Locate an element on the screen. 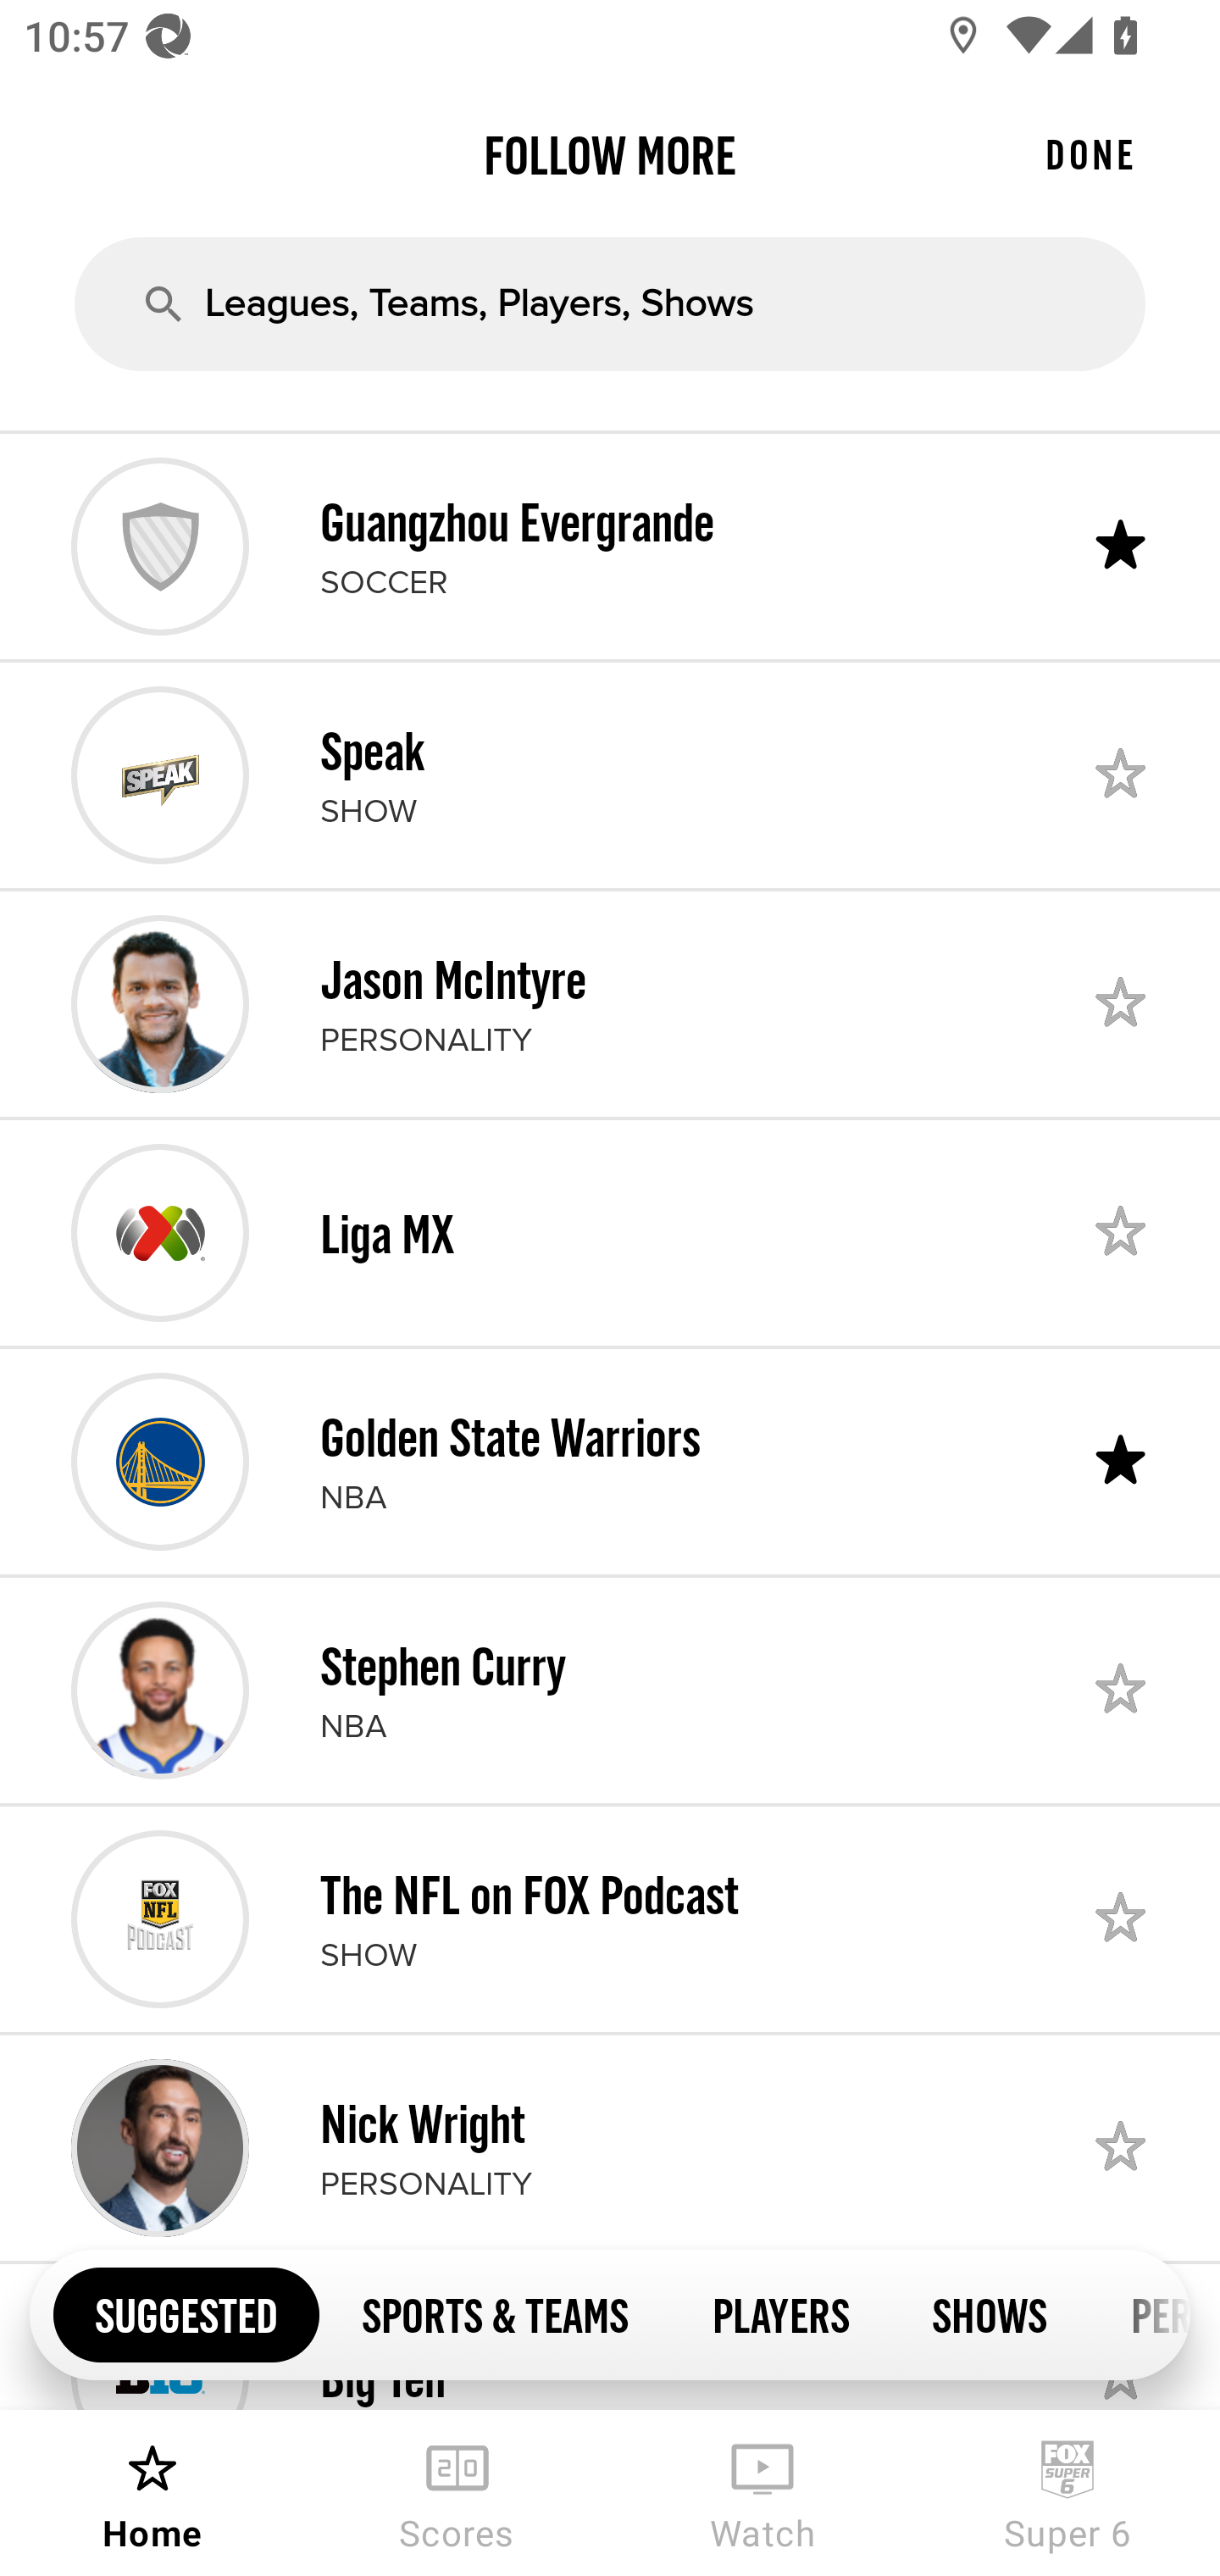 This screenshot has height=2576, width=1220. Guangzhou Evergrande SOCCER is located at coordinates (610, 546).